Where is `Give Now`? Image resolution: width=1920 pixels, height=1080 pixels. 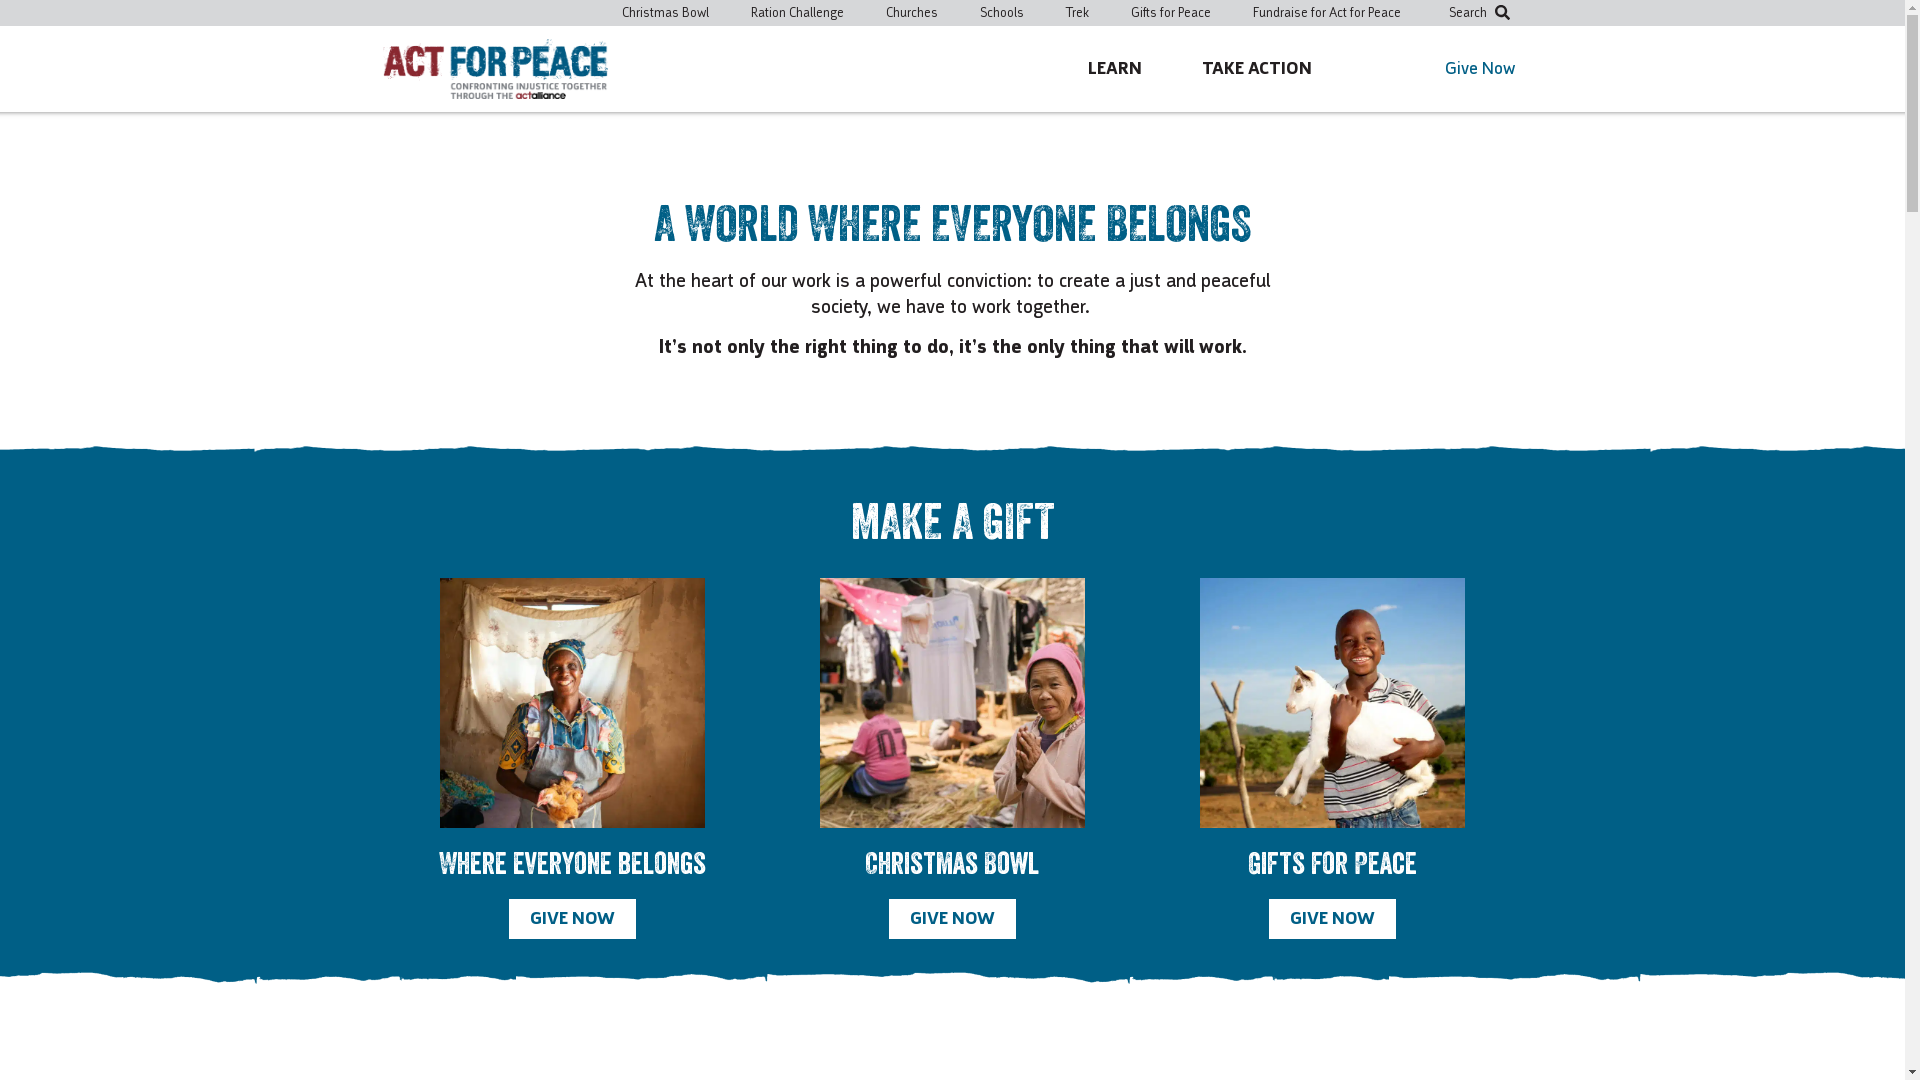
Give Now is located at coordinates (1479, 69).